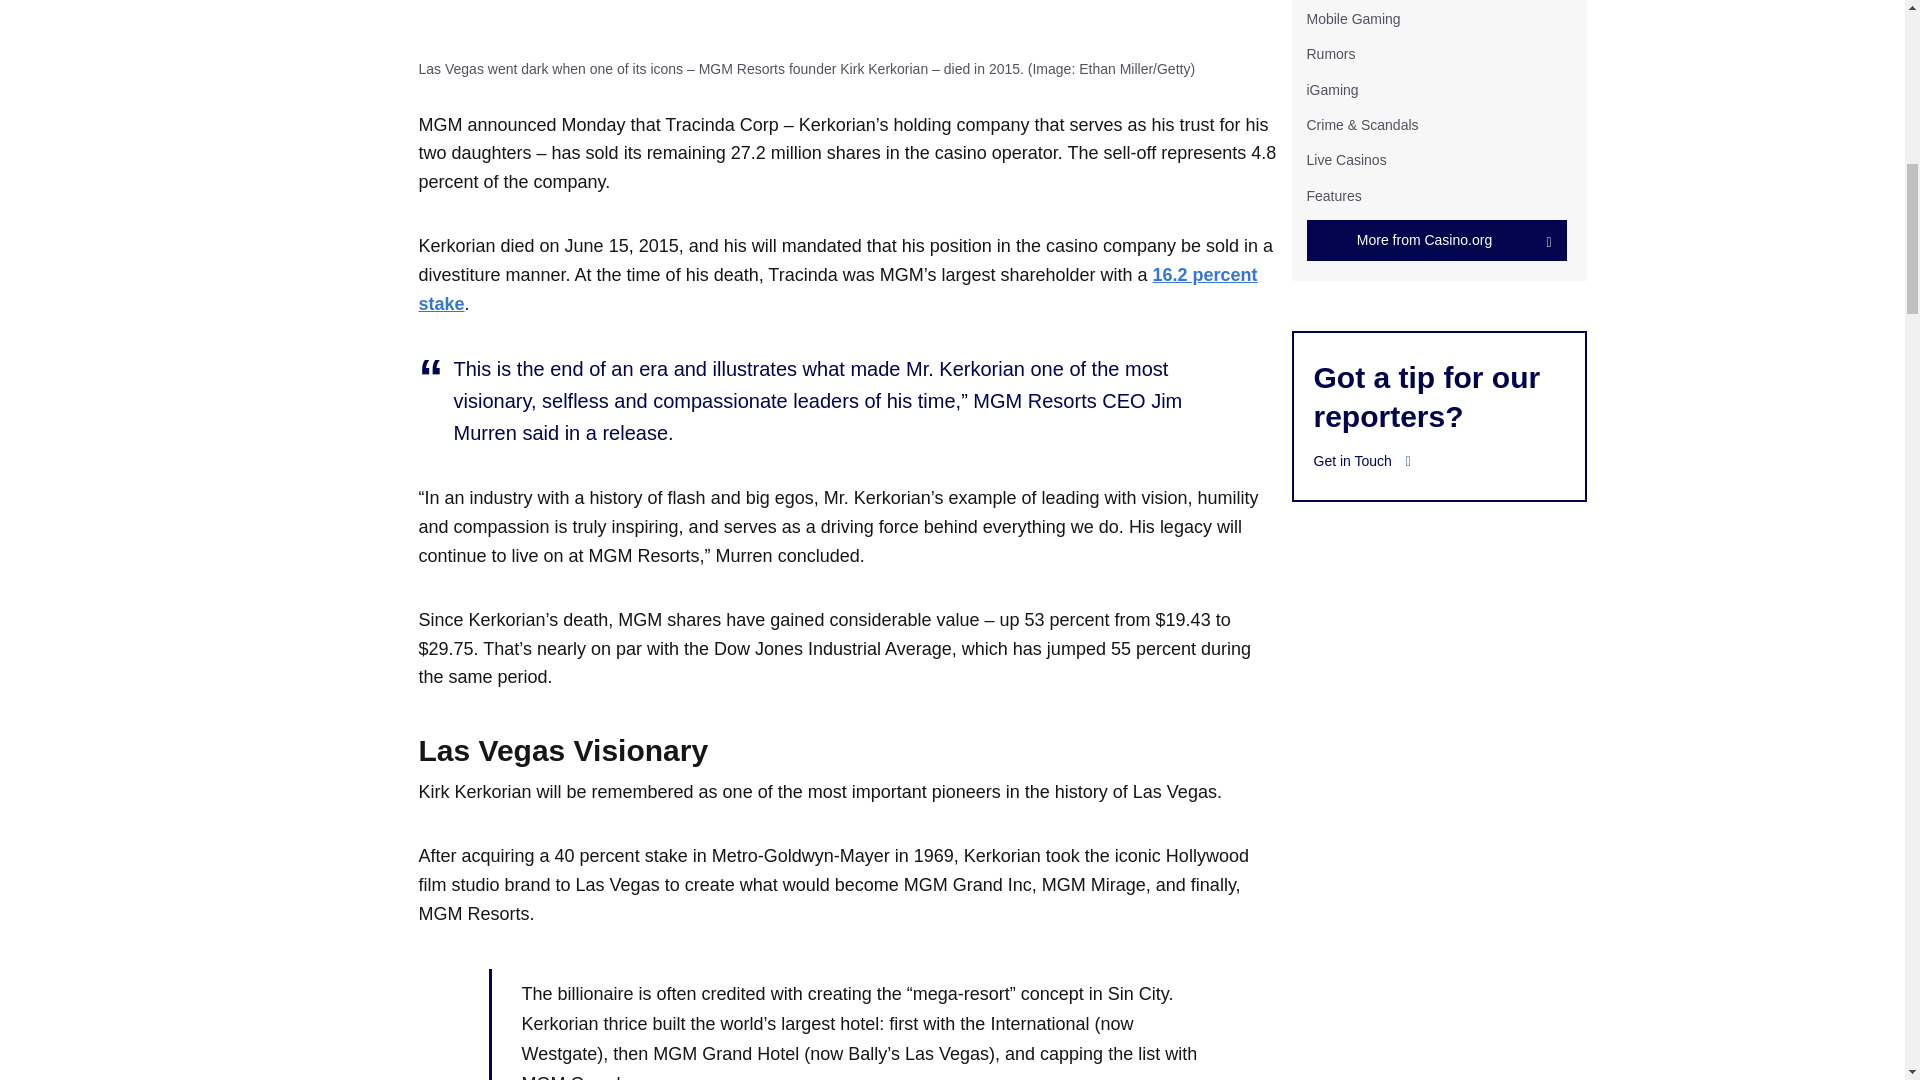 The width and height of the screenshot is (1920, 1080). What do you see at coordinates (1330, 54) in the screenshot?
I see `Rumors` at bounding box center [1330, 54].